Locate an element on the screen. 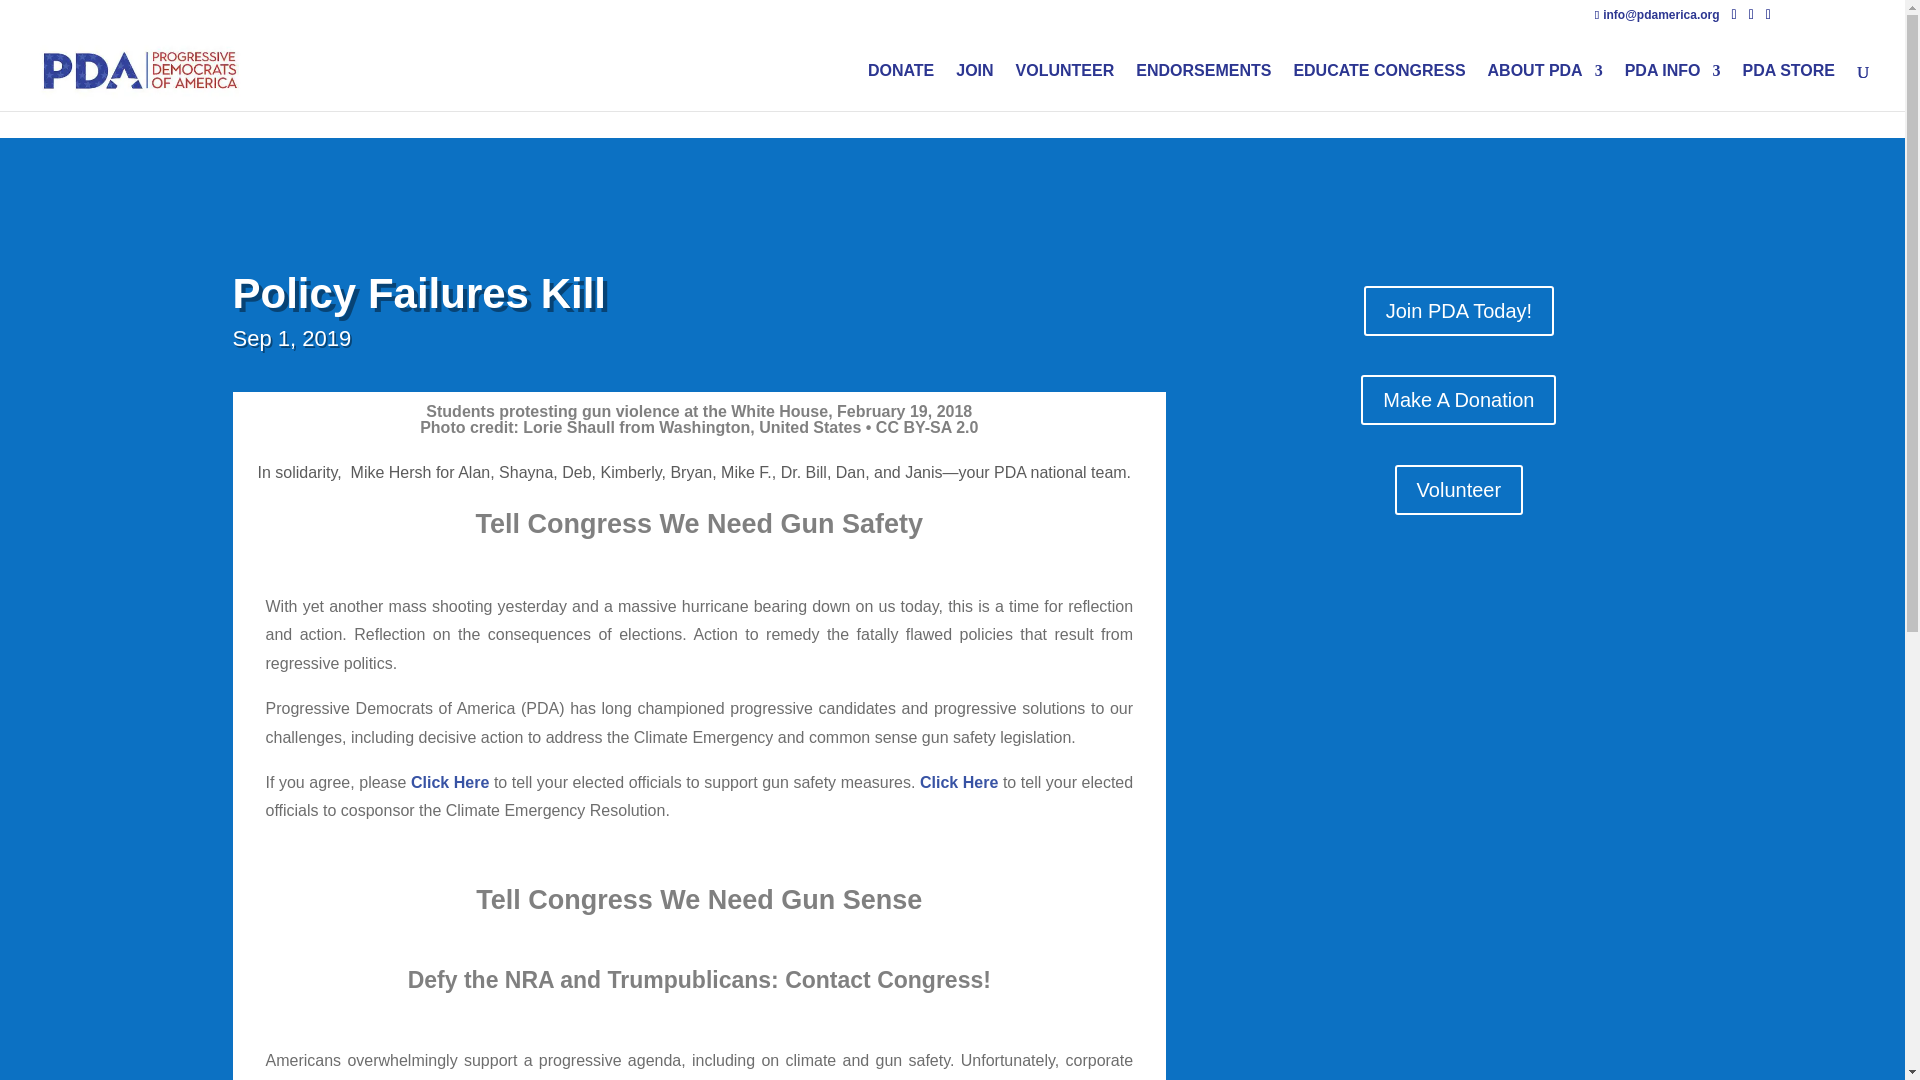 The image size is (1920, 1080). ABOUT PDA is located at coordinates (1546, 87).